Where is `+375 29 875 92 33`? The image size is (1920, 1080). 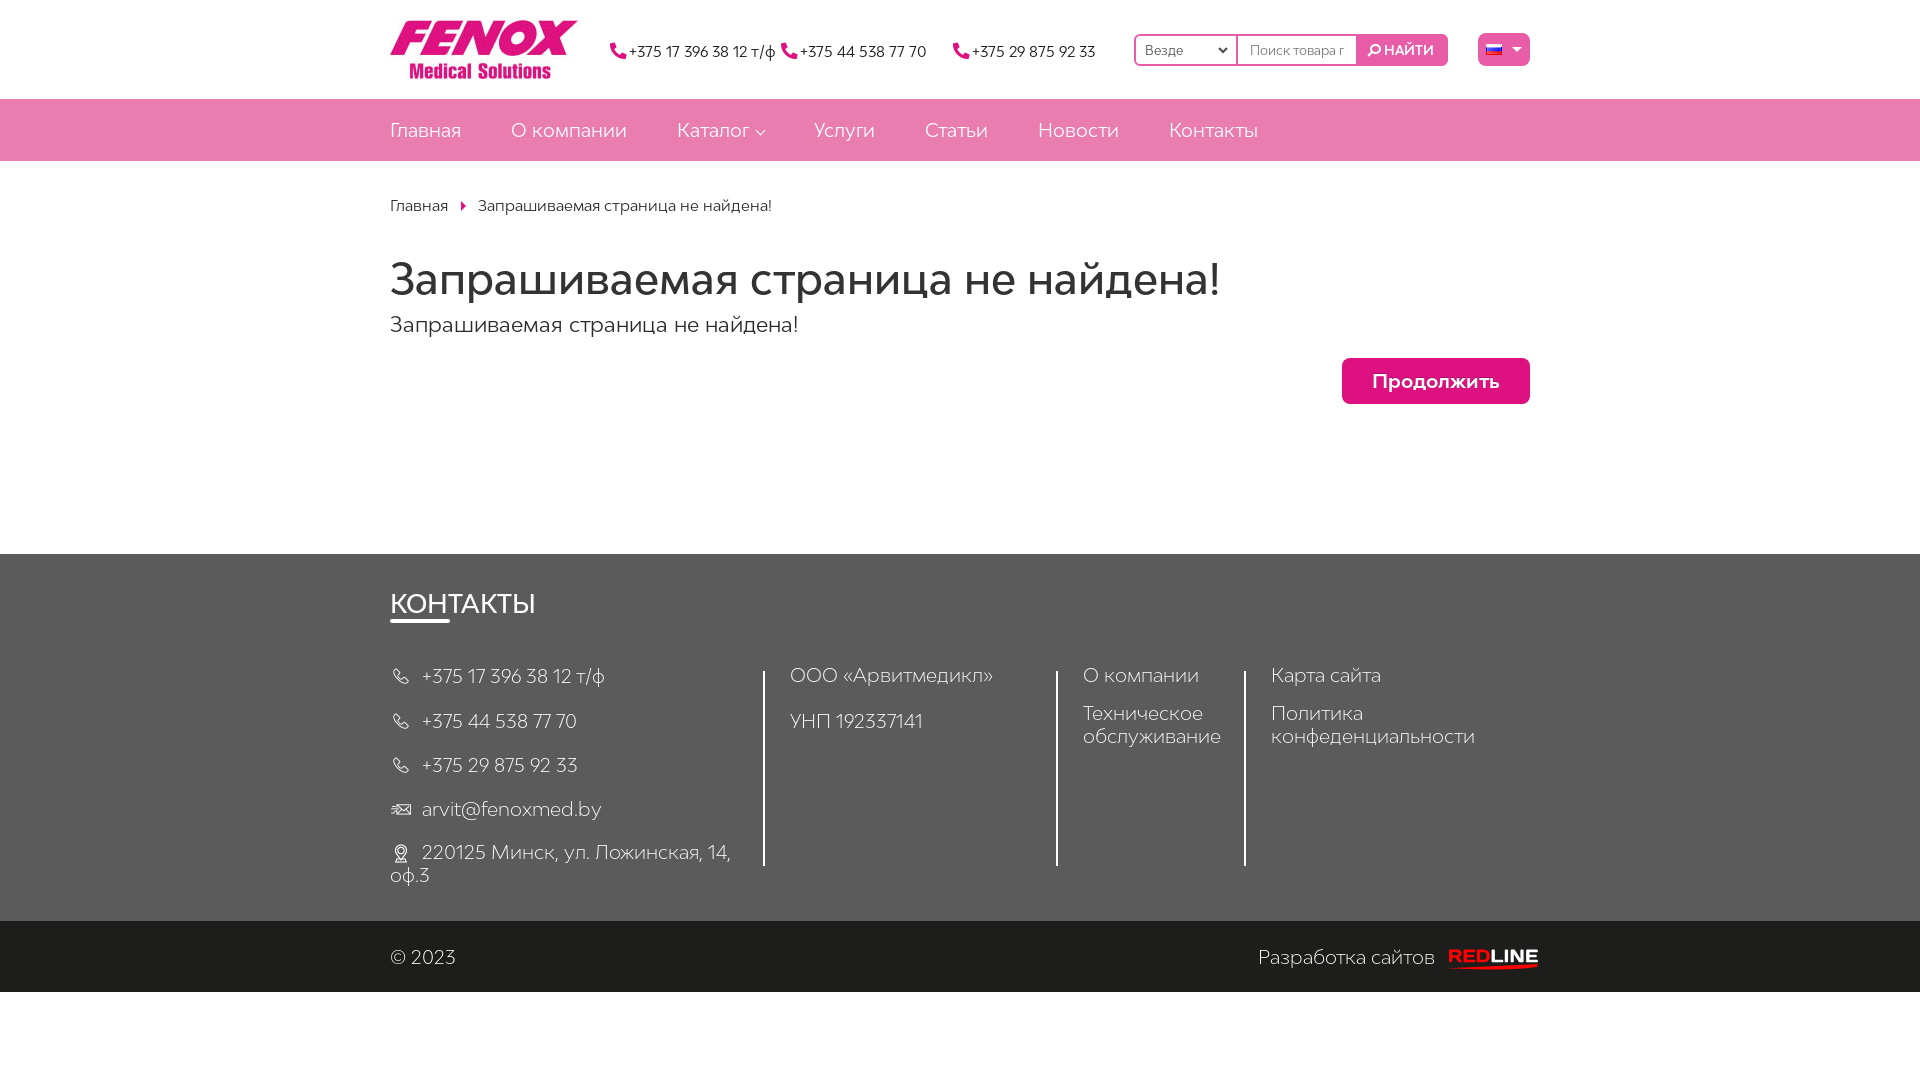
+375 29 875 92 33 is located at coordinates (1024, 51).